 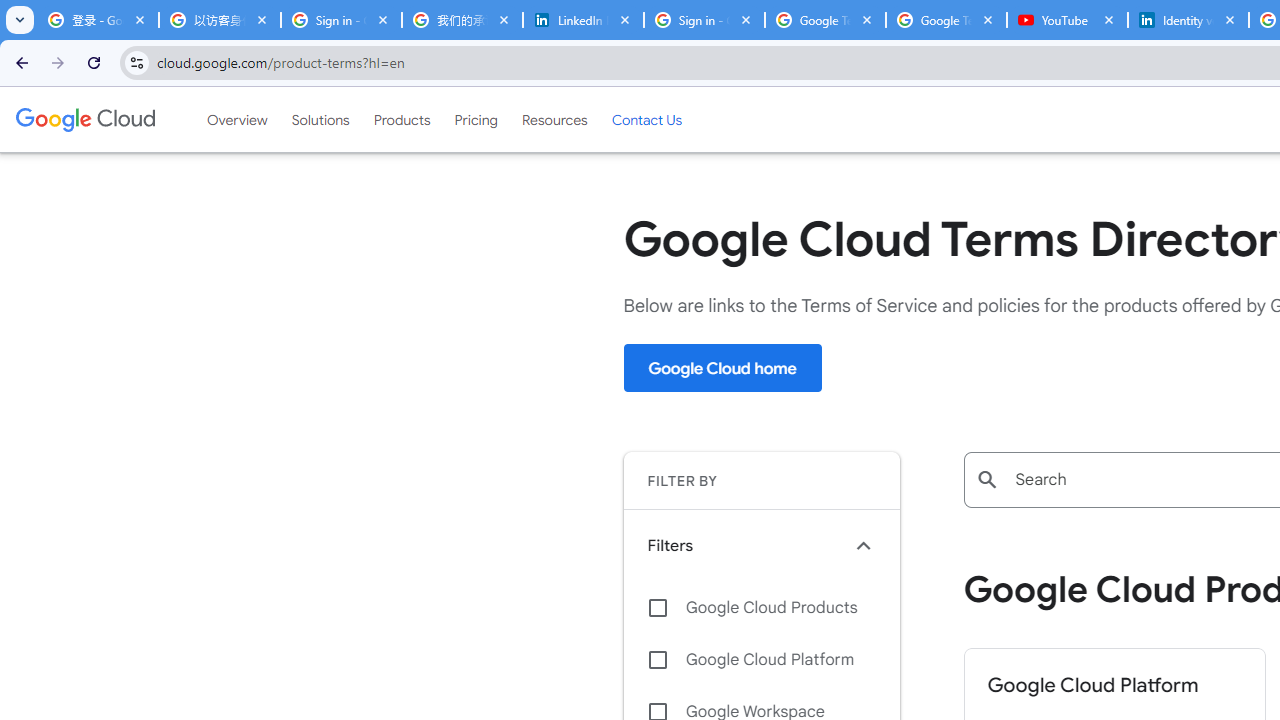 I want to click on Sign in - Google Accounts, so click(x=340, y=20).